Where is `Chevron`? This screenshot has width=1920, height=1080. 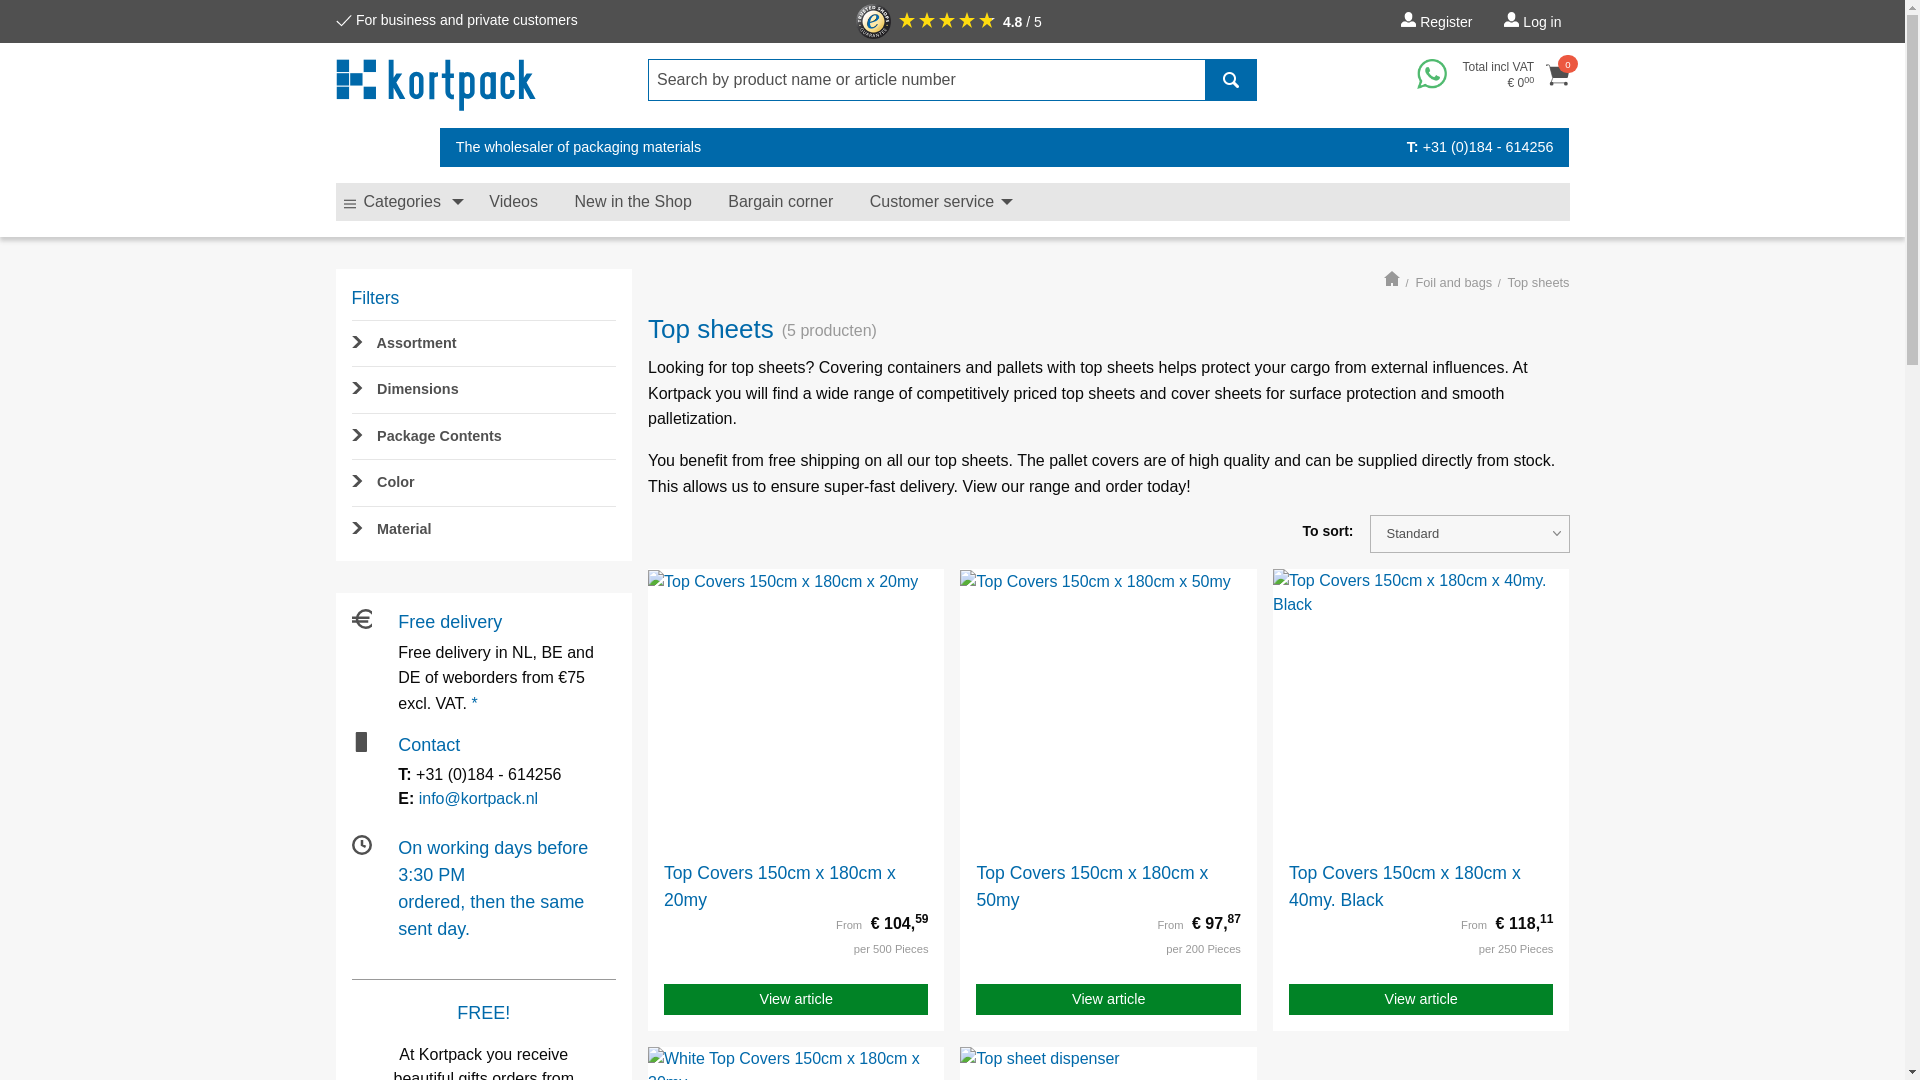 Chevron is located at coordinates (358, 388).